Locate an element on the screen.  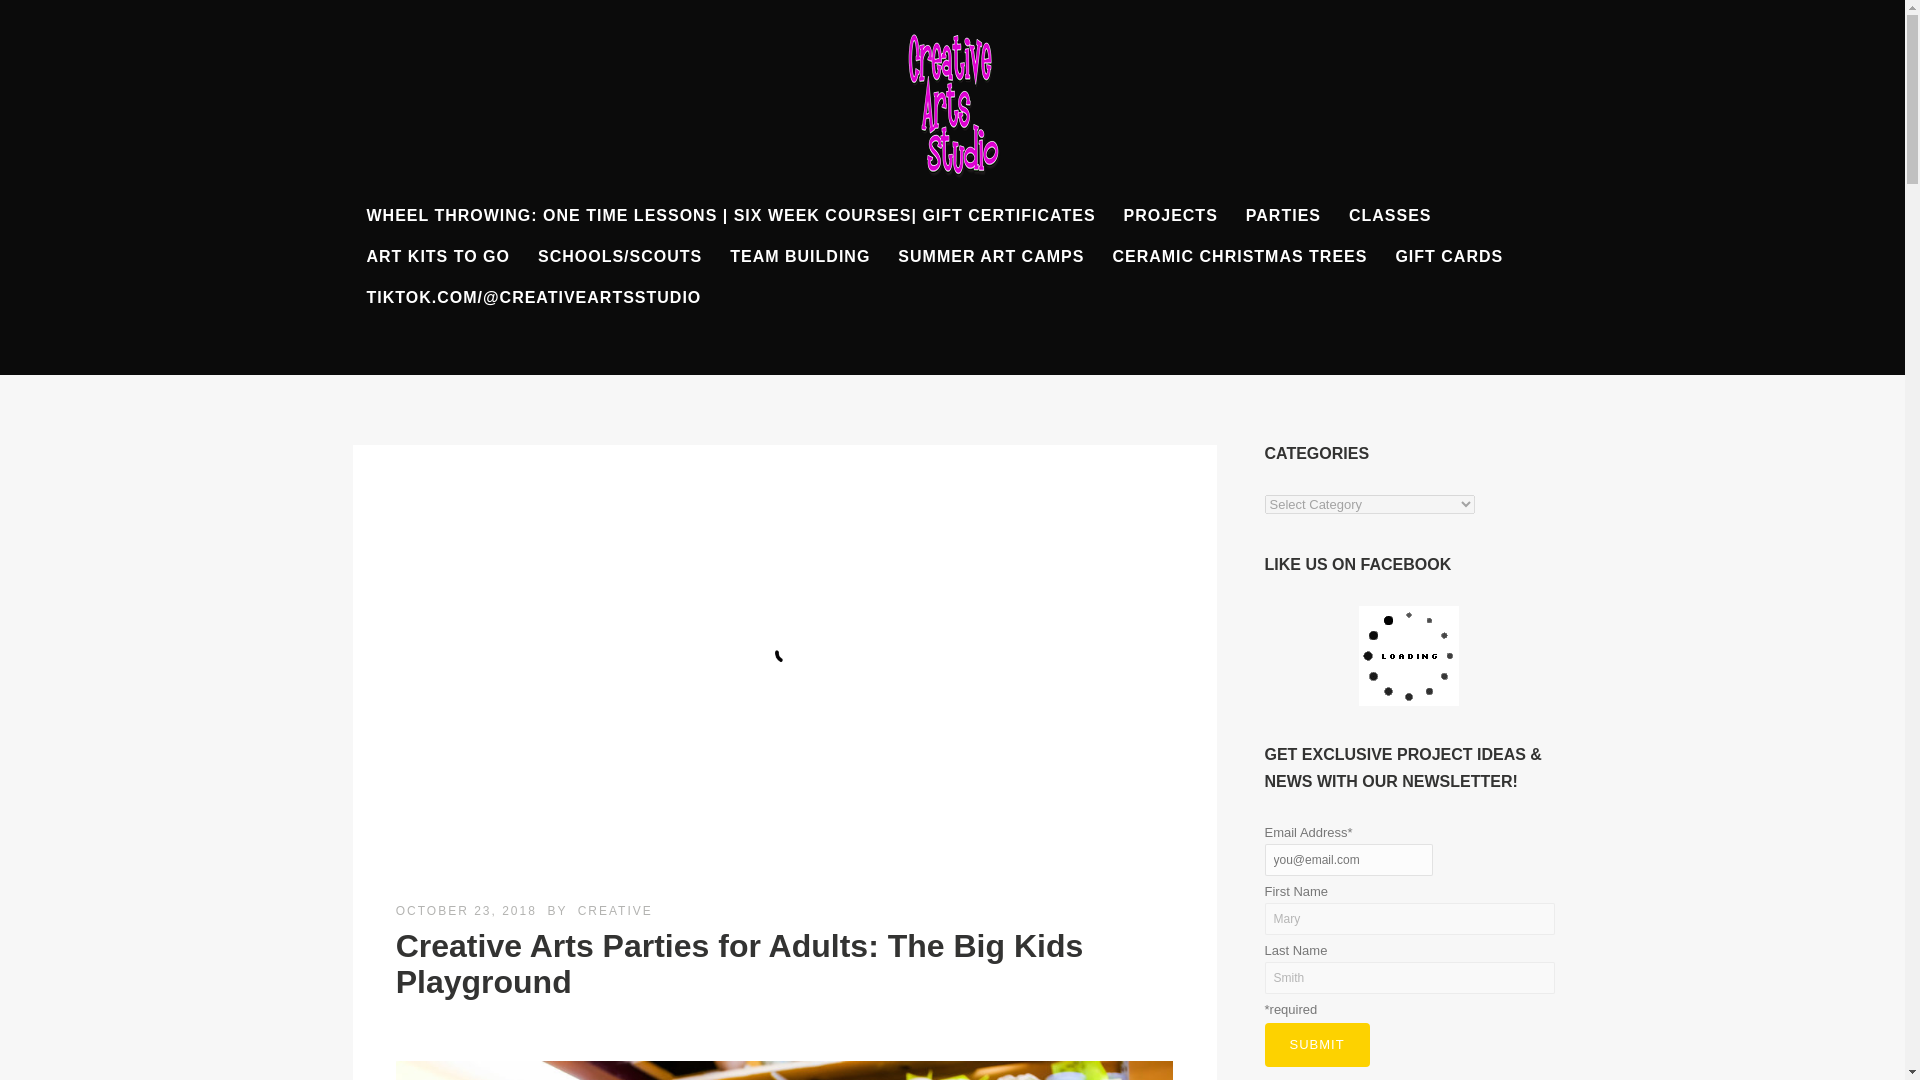
ART KITS TO GO is located at coordinates (436, 256).